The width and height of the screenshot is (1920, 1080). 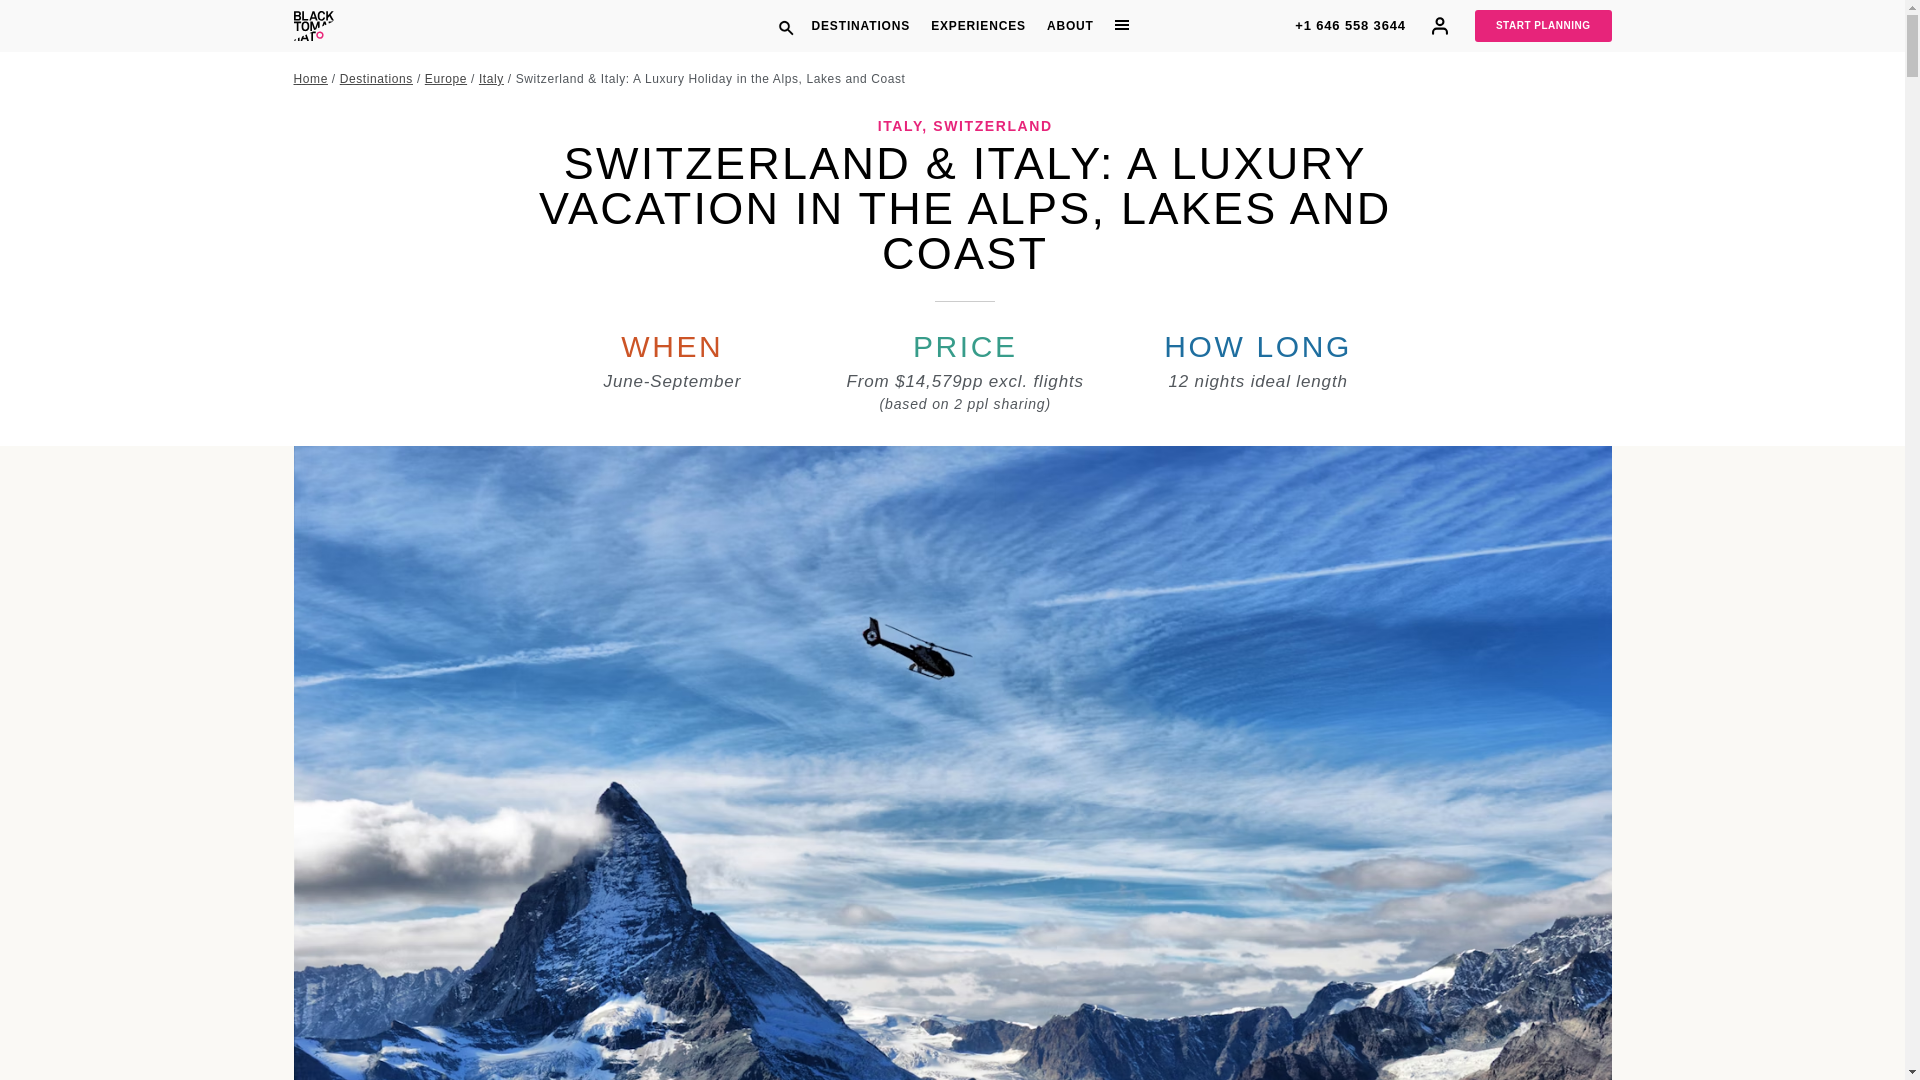 I want to click on experiences, so click(x=978, y=26).